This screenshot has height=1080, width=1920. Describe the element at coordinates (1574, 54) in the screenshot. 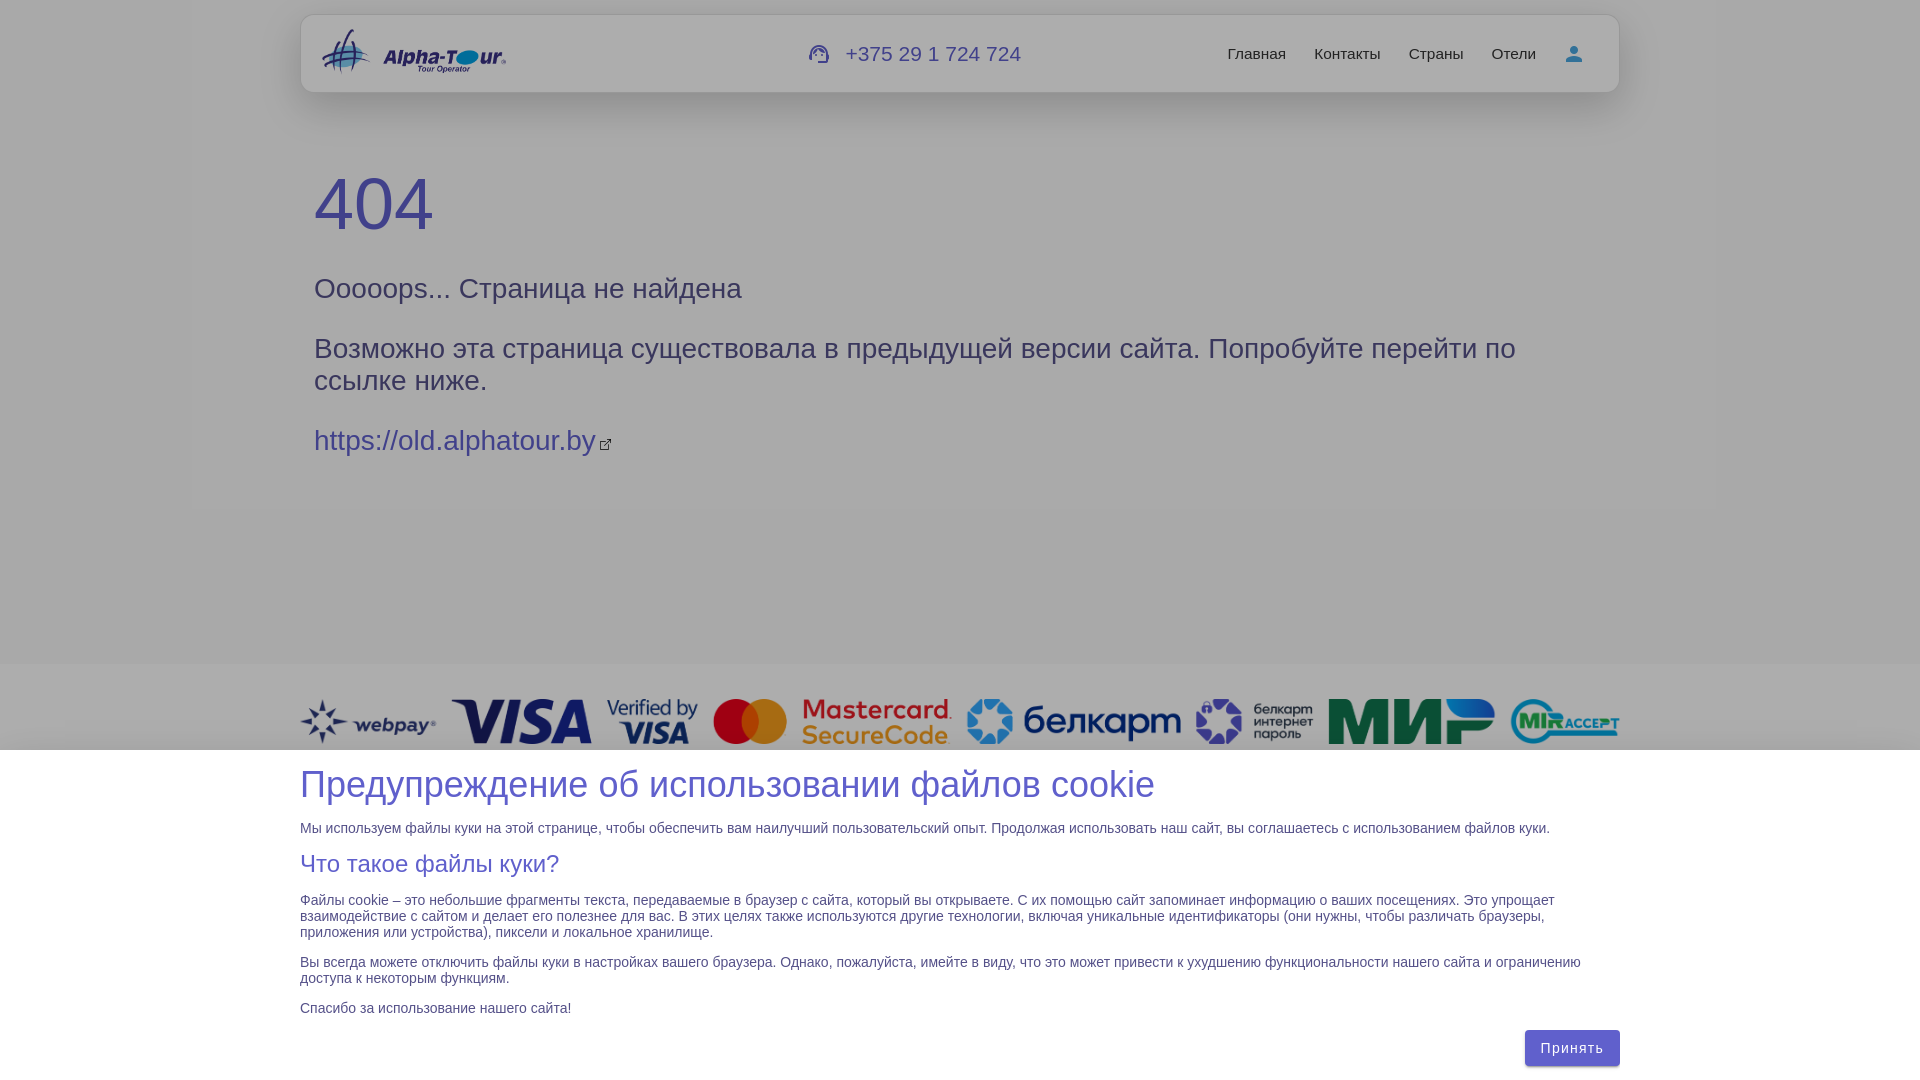

I see `person` at that location.